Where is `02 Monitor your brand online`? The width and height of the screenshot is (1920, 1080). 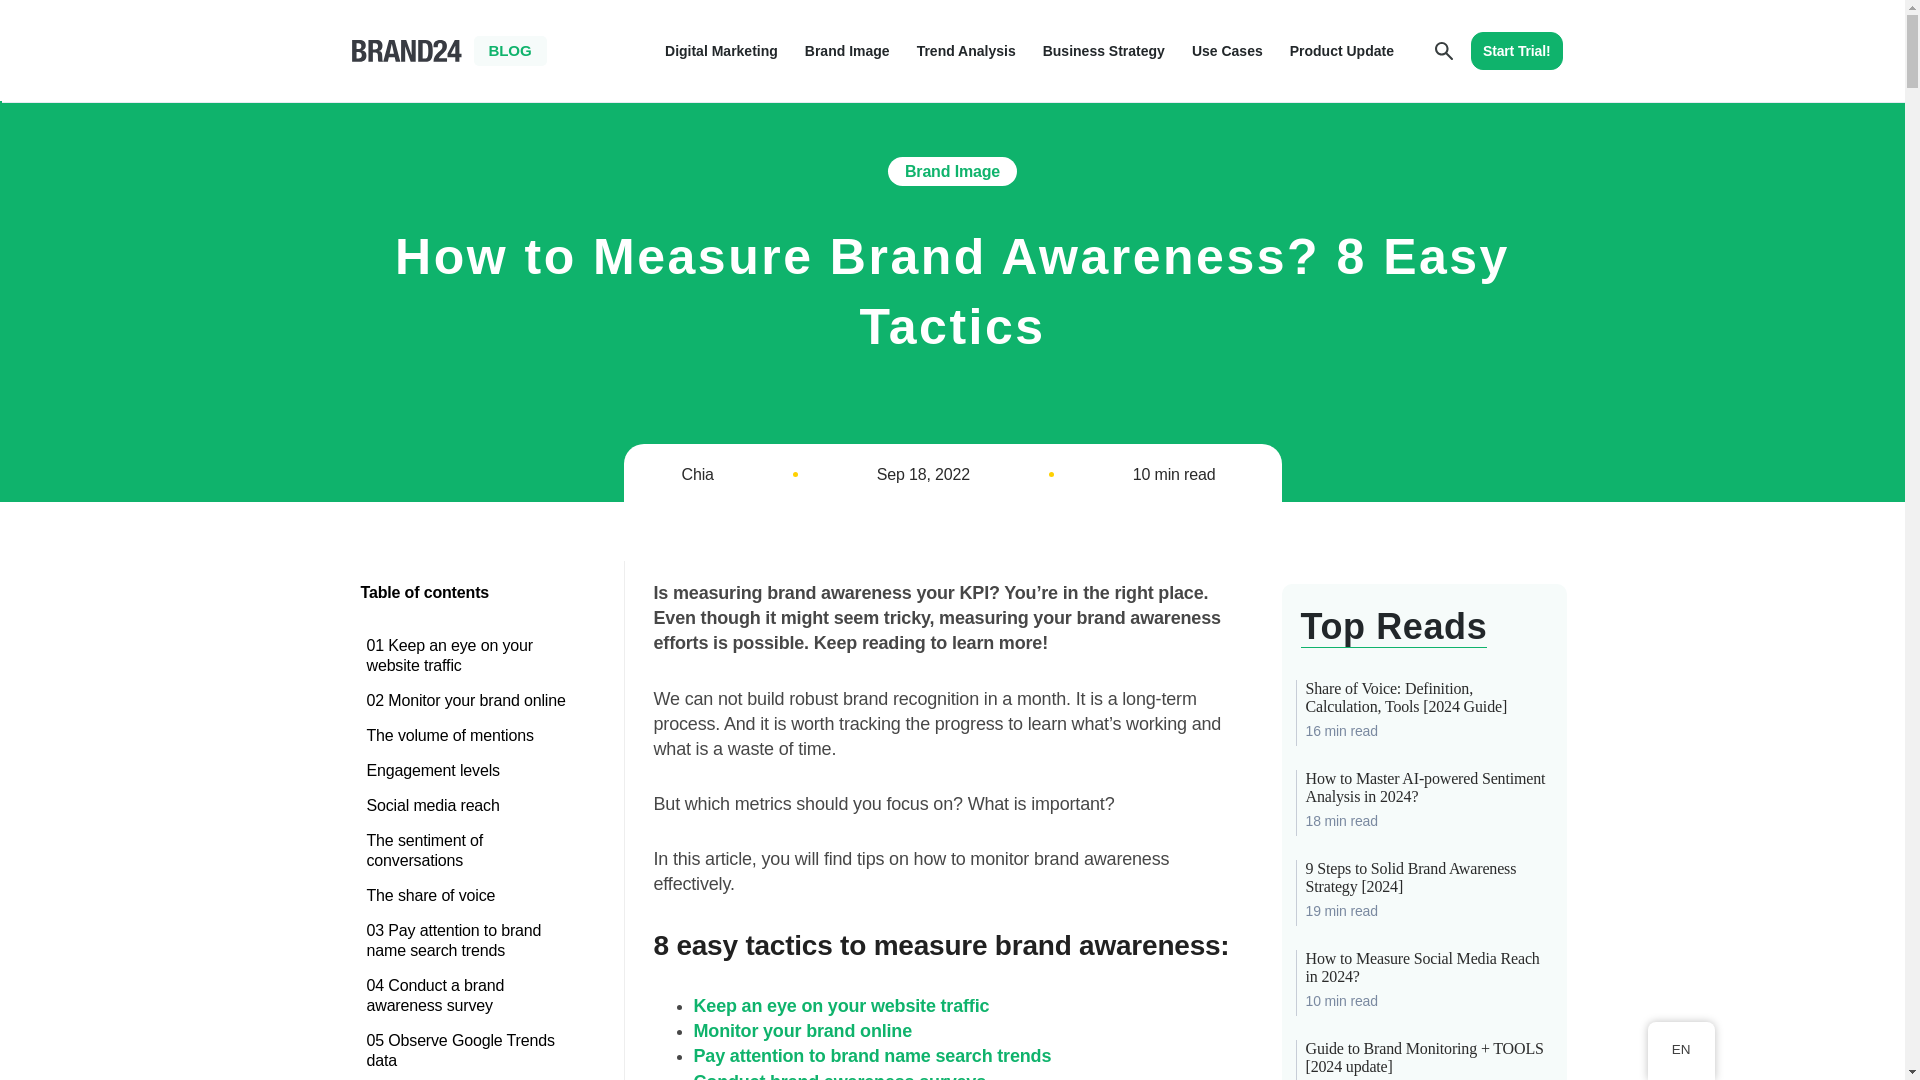 02 Monitor your brand online is located at coordinates (470, 700).